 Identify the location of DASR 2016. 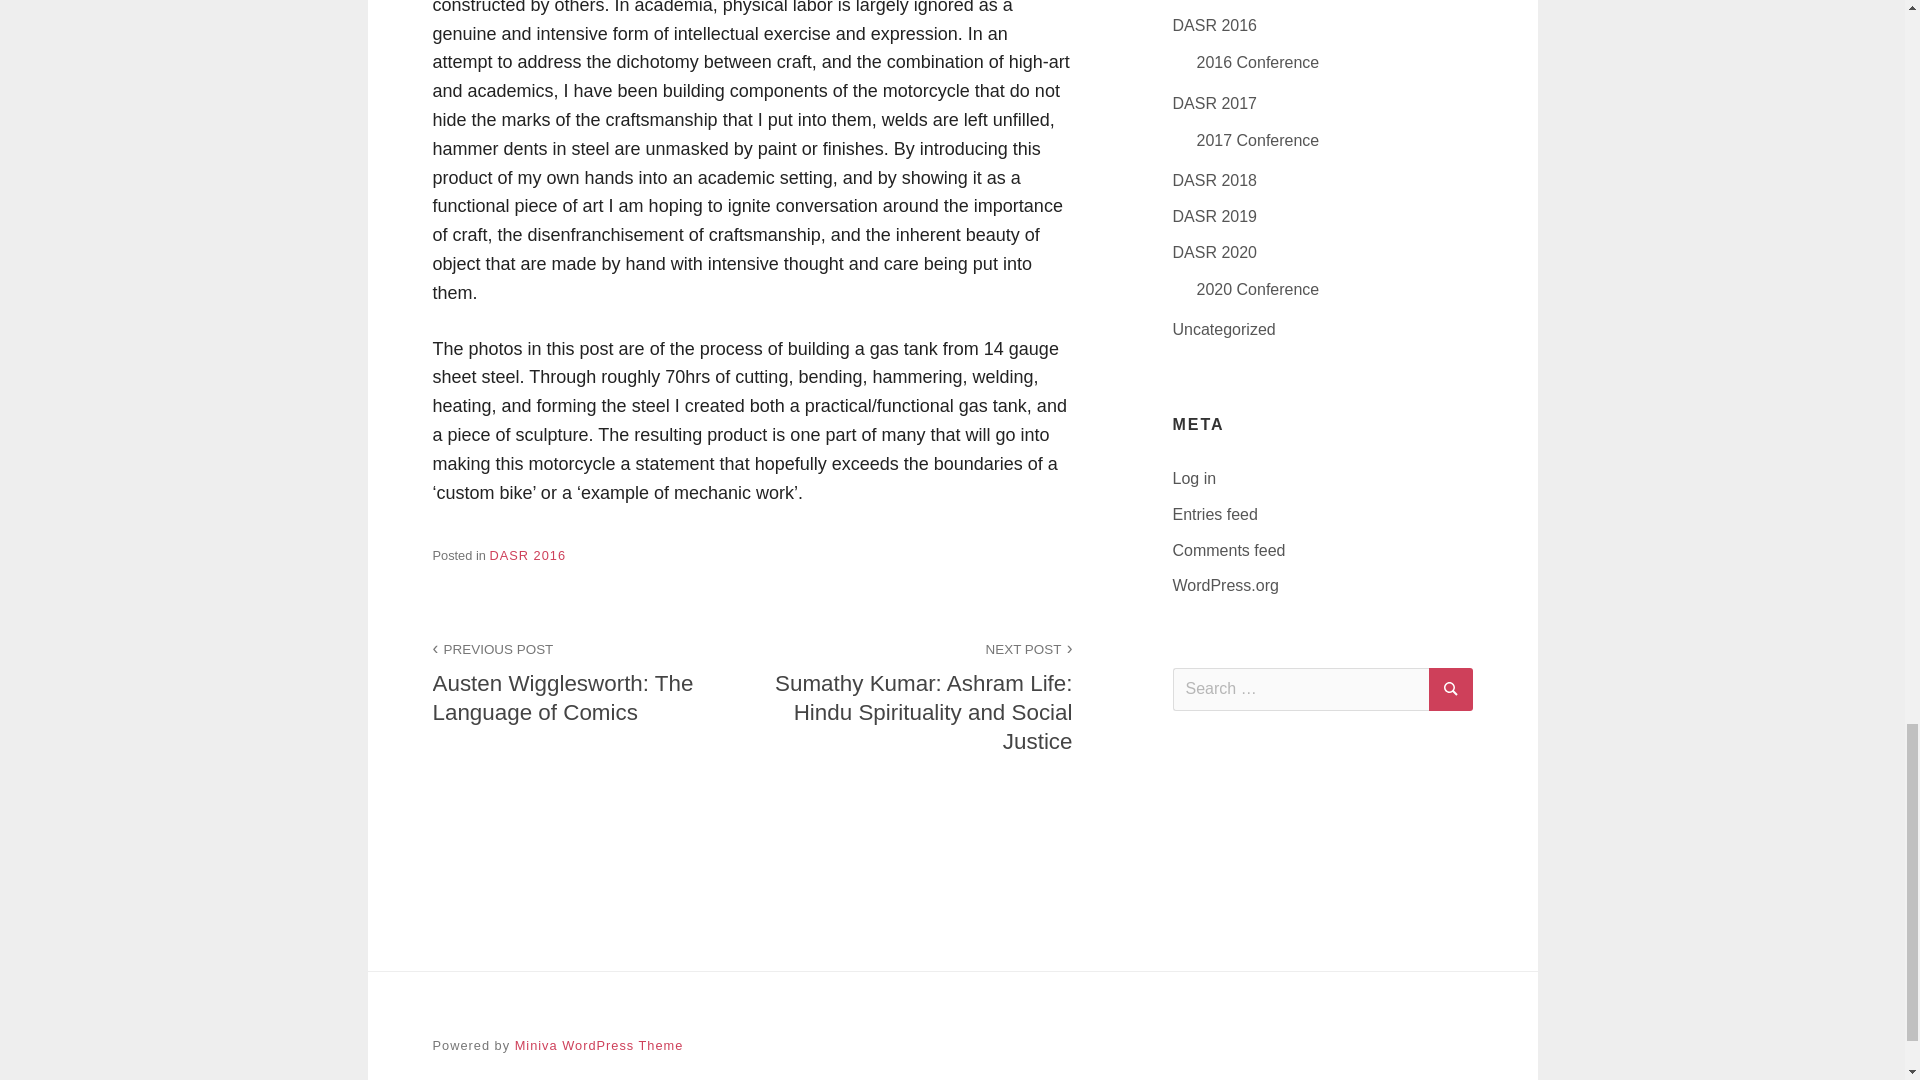
(592, 682).